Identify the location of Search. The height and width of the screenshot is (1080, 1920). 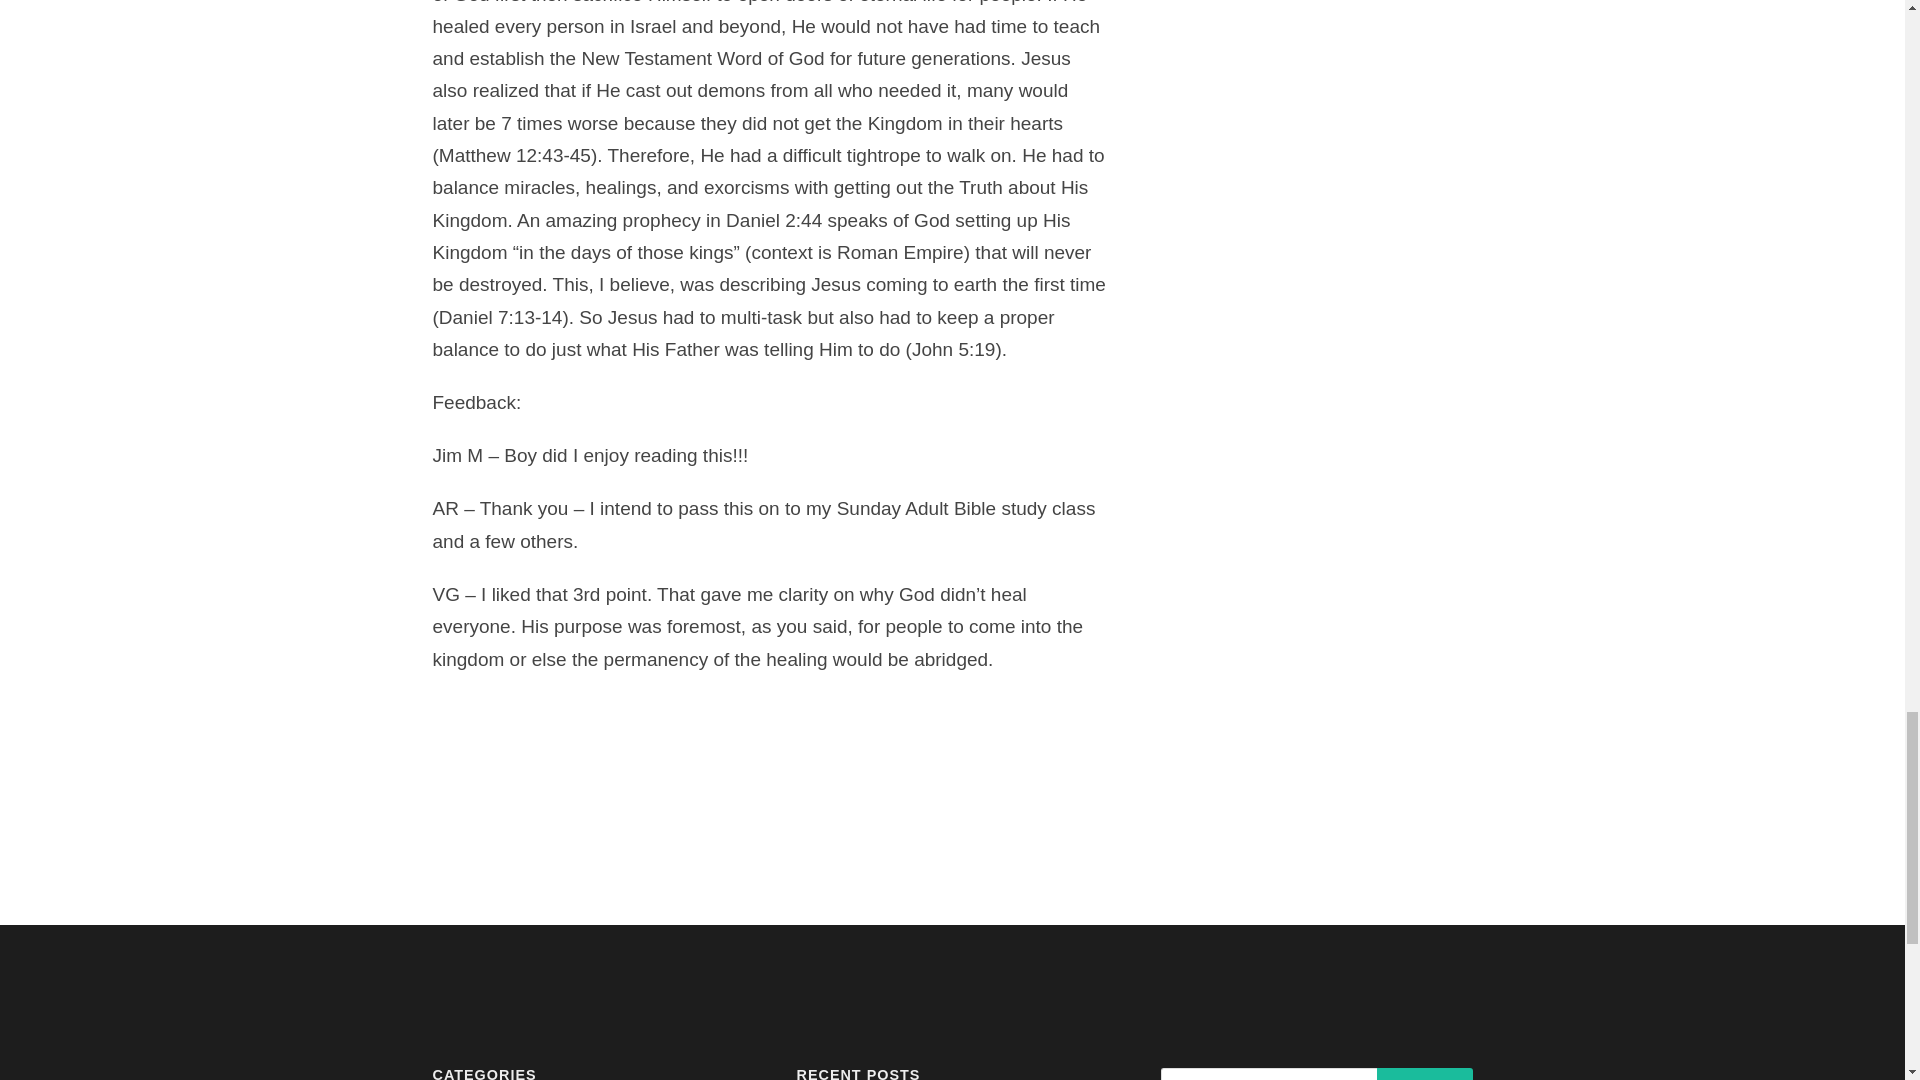
(1424, 1074).